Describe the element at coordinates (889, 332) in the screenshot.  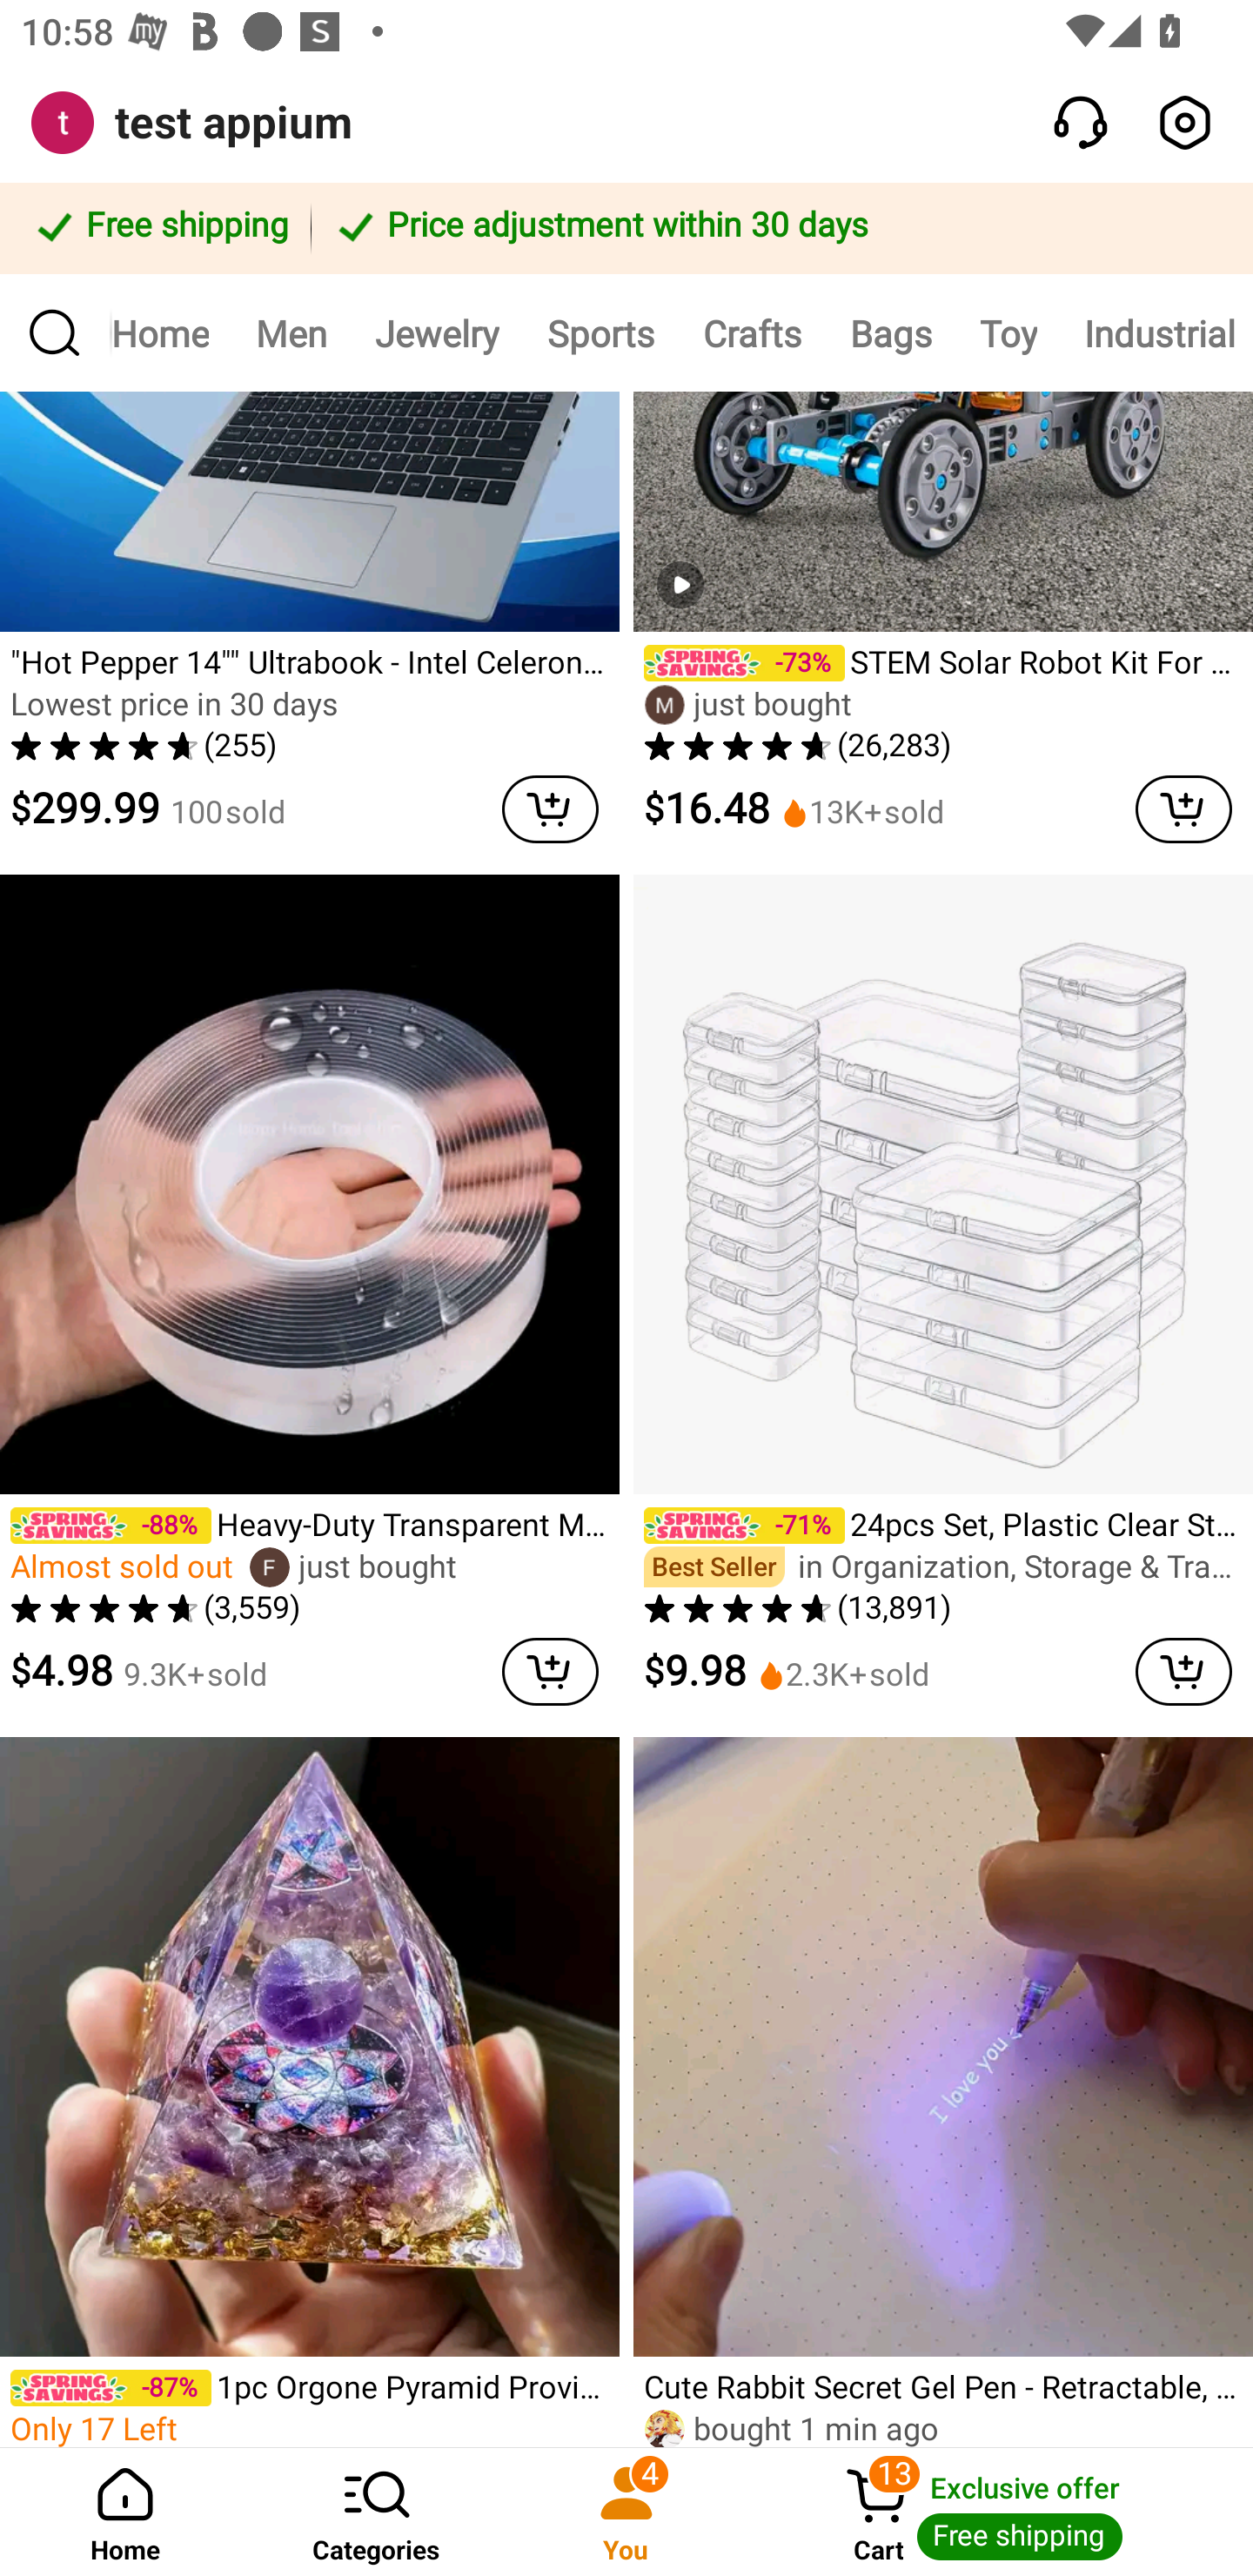
I see `Bags` at that location.